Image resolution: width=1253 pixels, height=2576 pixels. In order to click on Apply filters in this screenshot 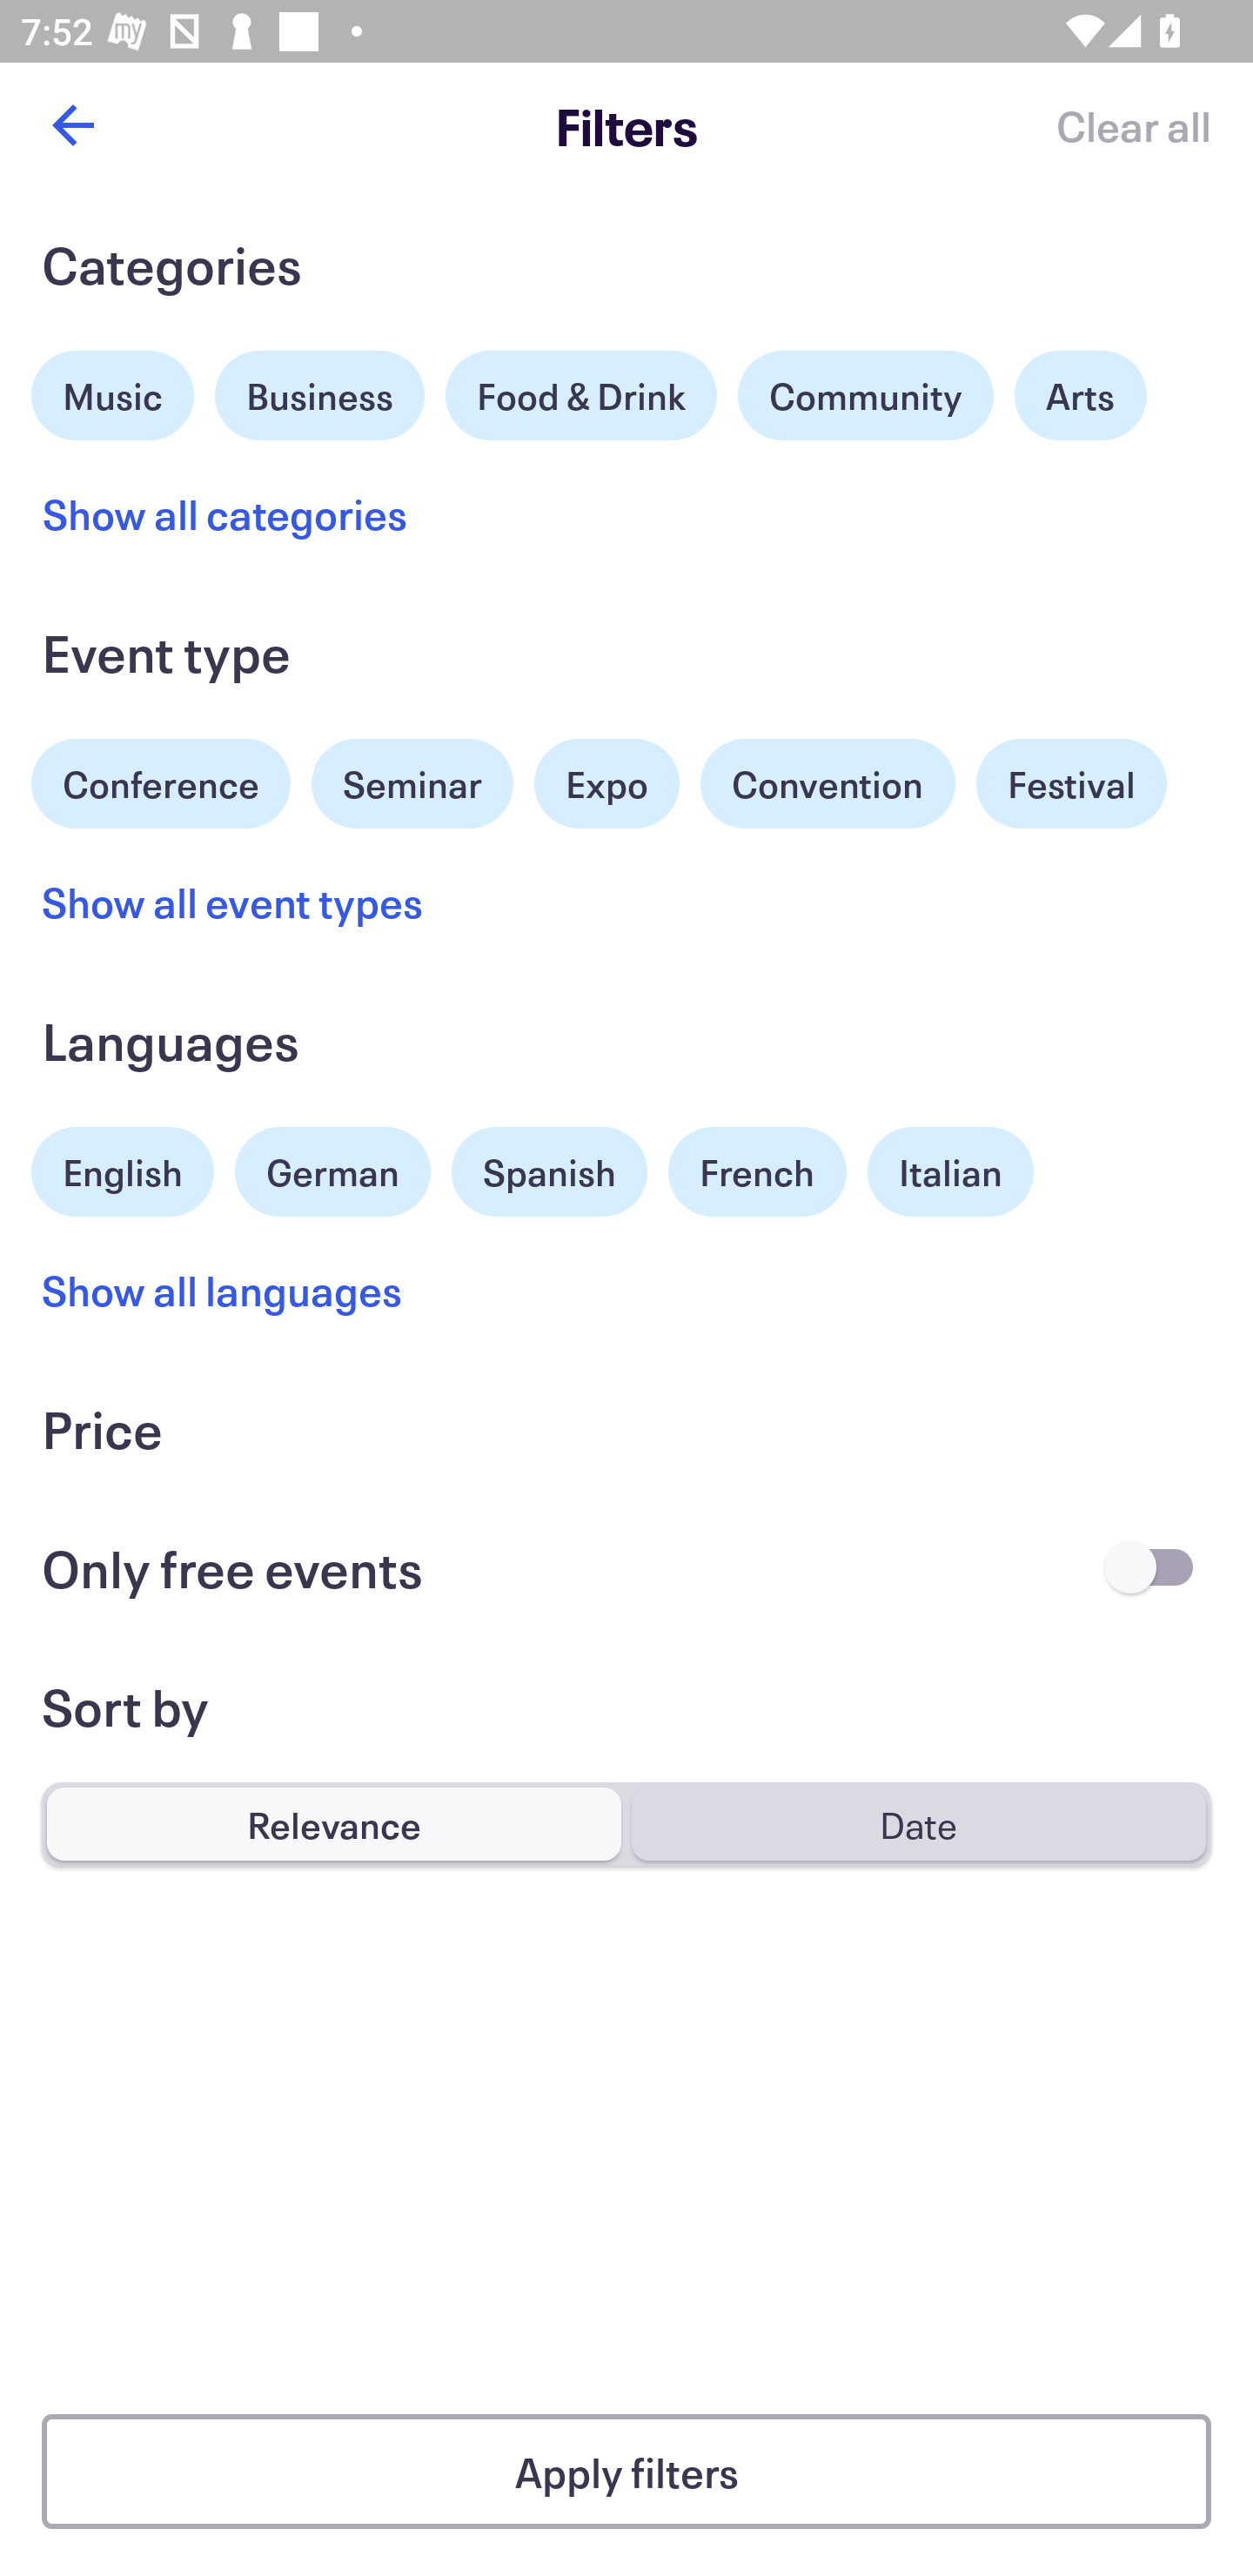, I will do `click(626, 2472)`.